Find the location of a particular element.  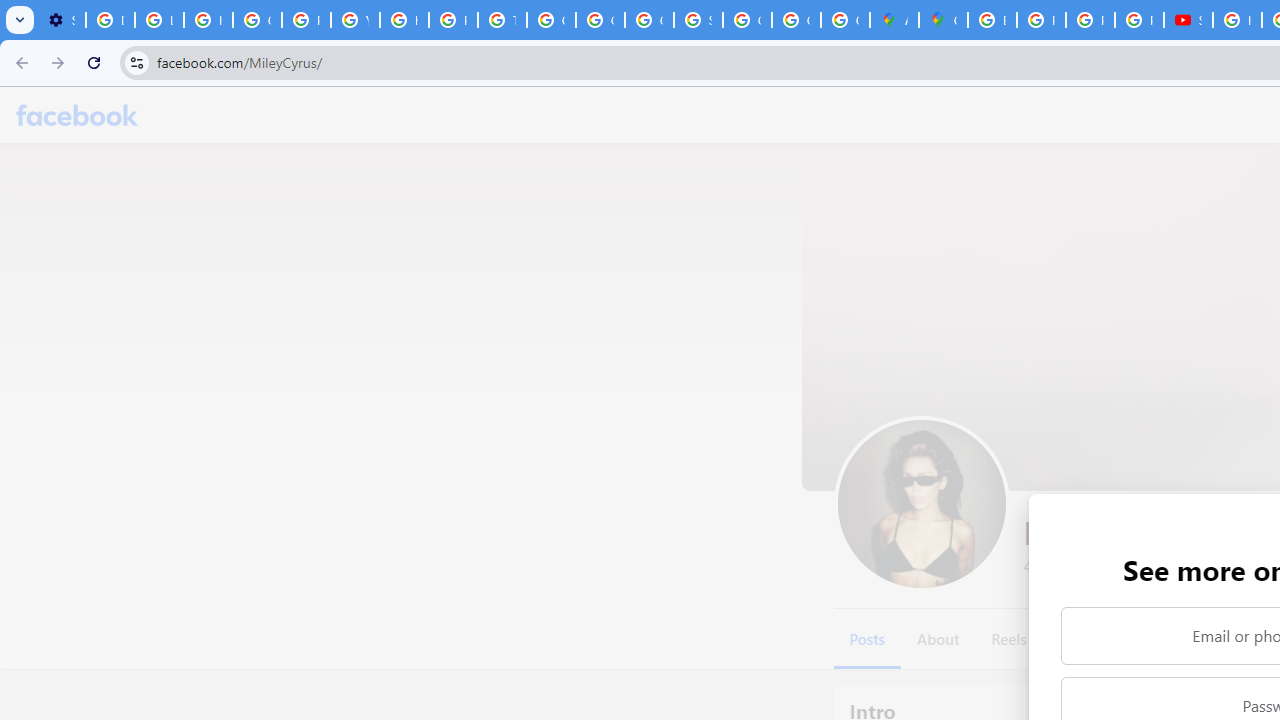

Privacy Help Center - Policies Help is located at coordinates (452, 20).